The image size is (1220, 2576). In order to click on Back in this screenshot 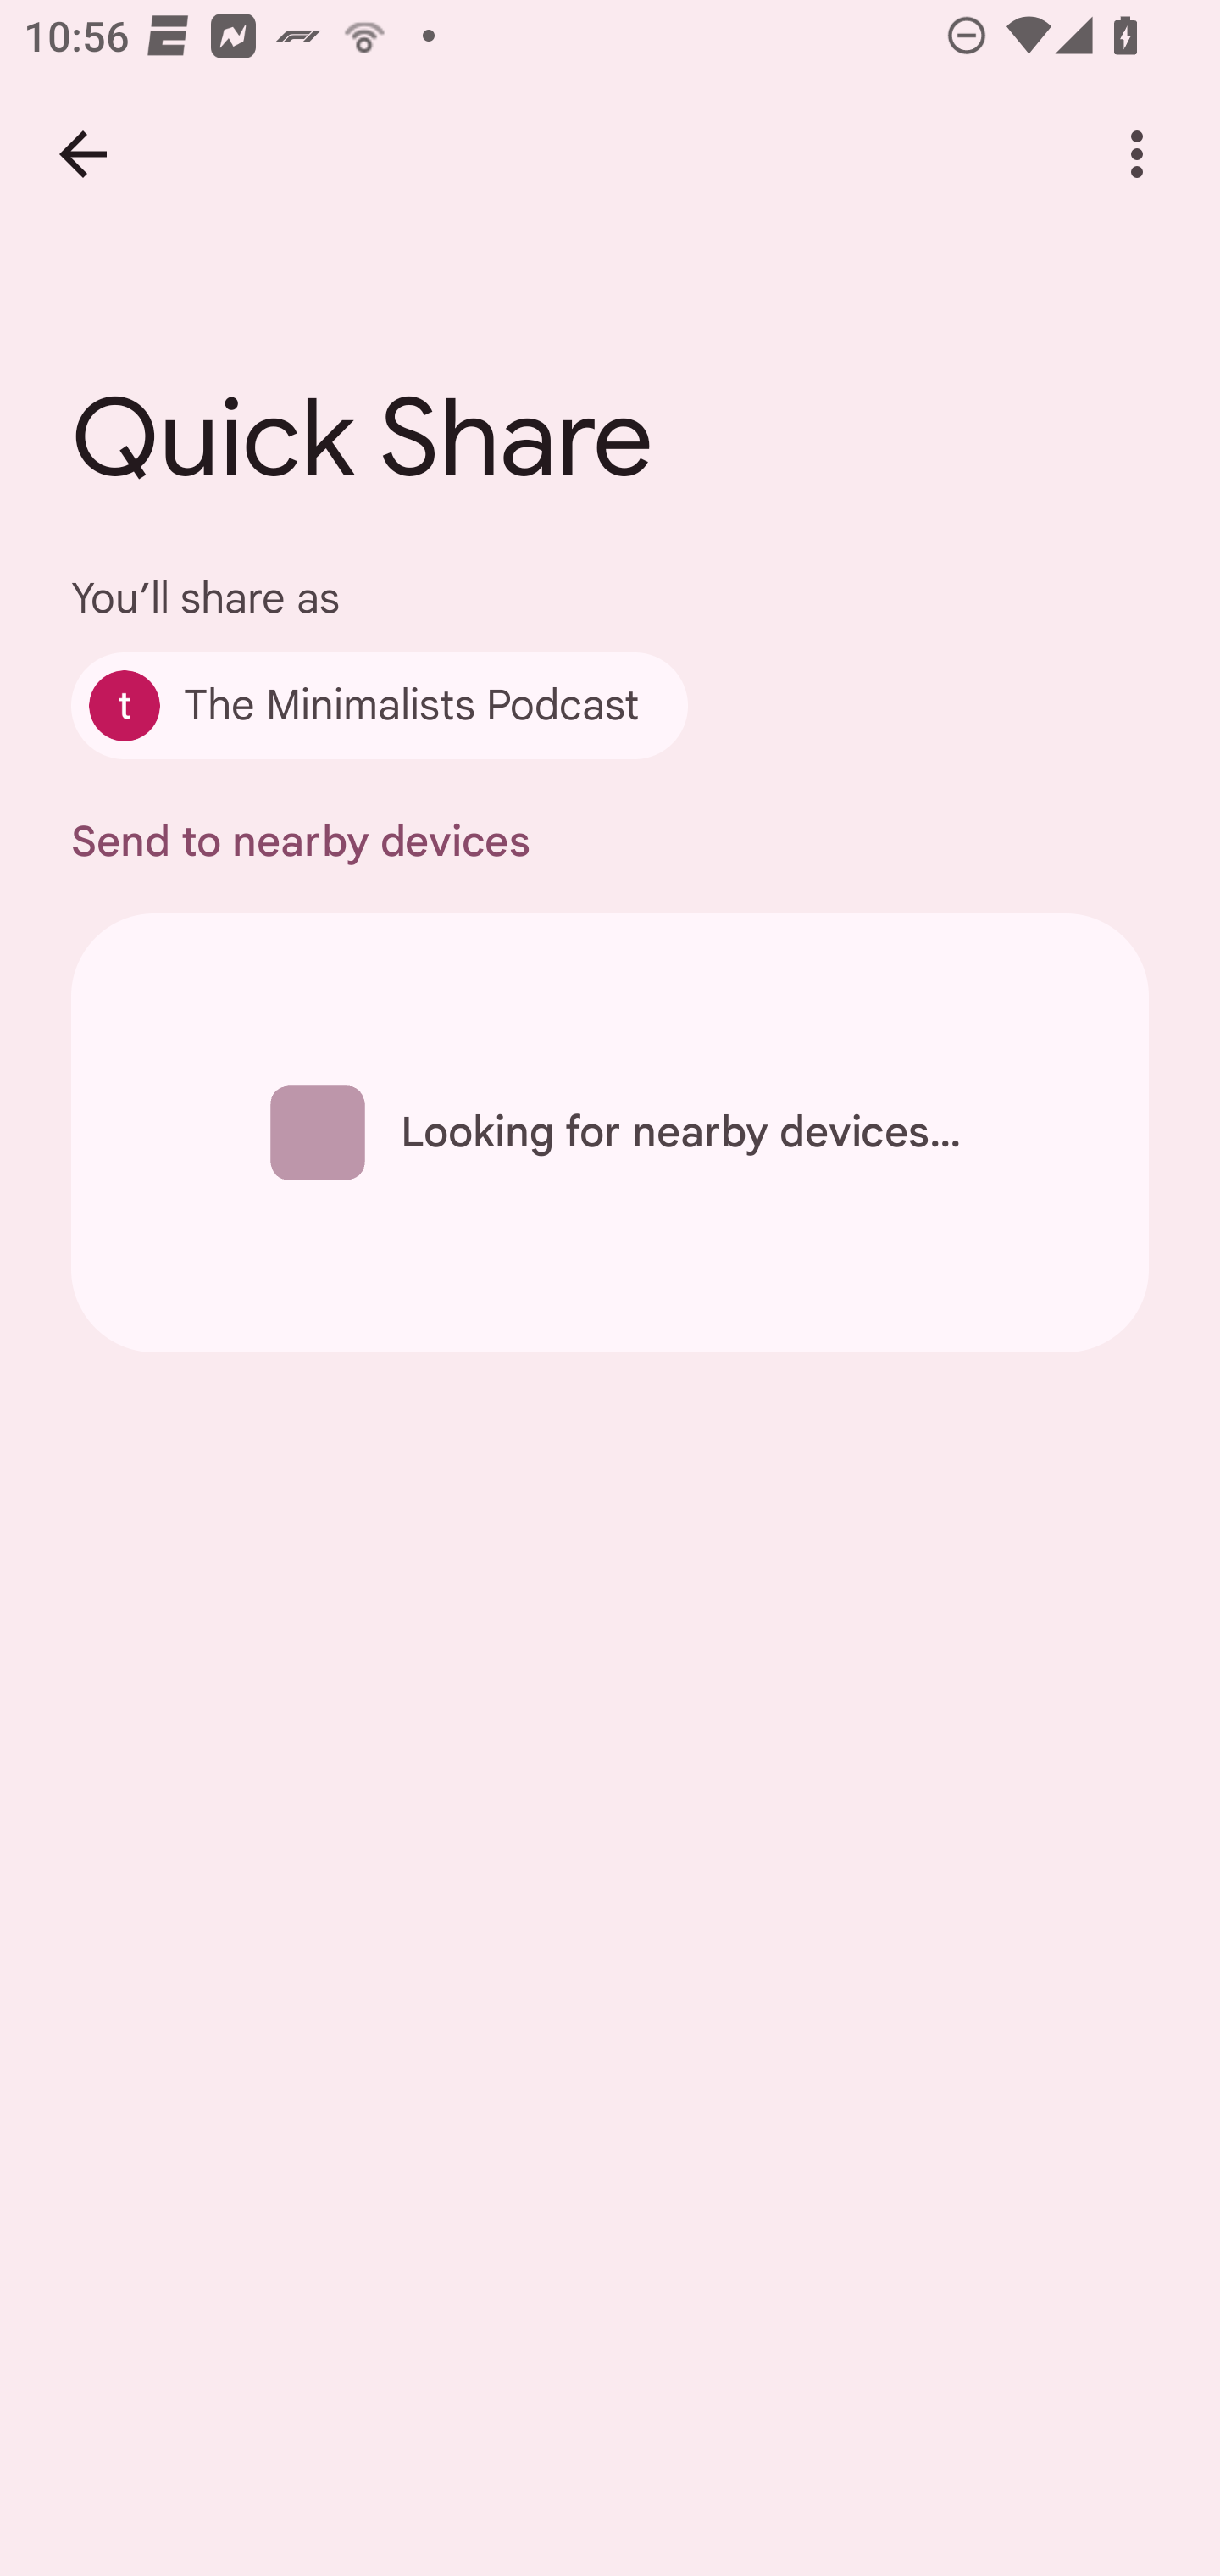, I will do `click(83, 154)`.